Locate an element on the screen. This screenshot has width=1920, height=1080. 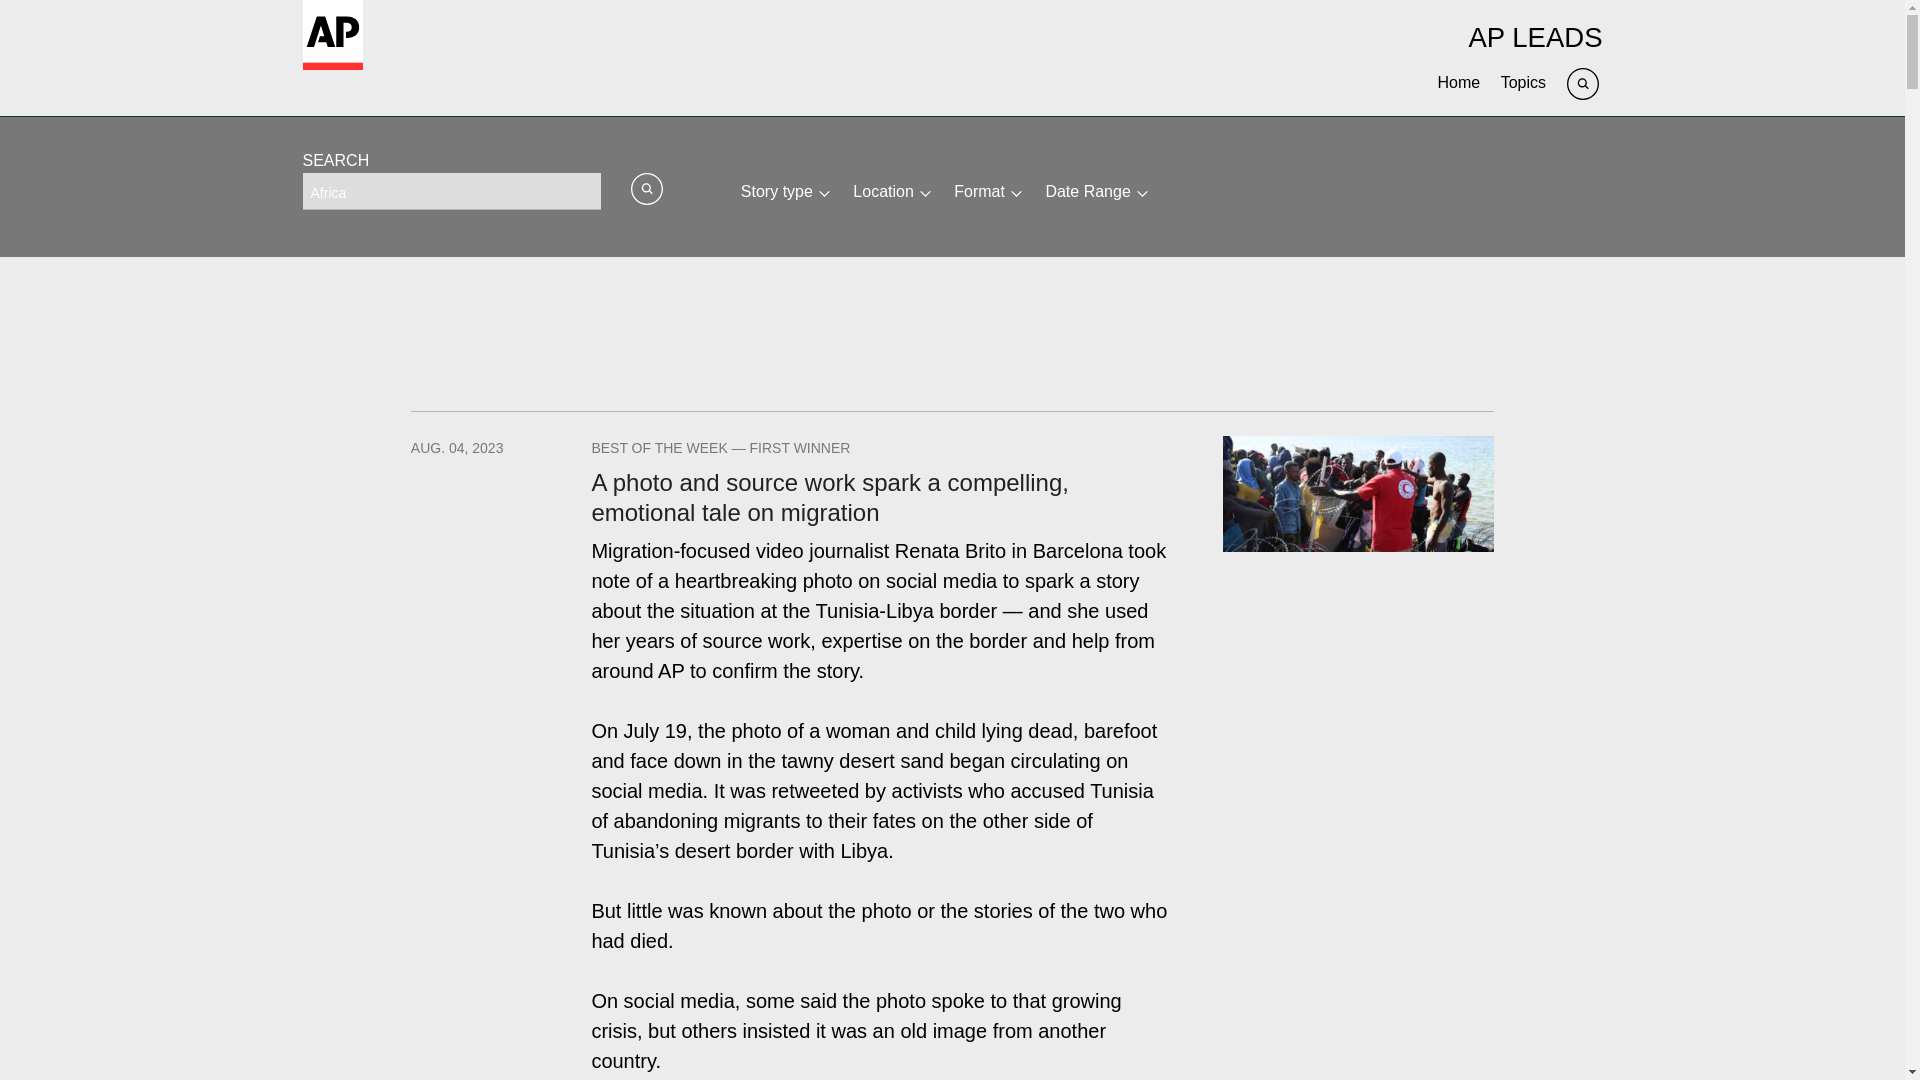
Africa is located at coordinates (450, 190).